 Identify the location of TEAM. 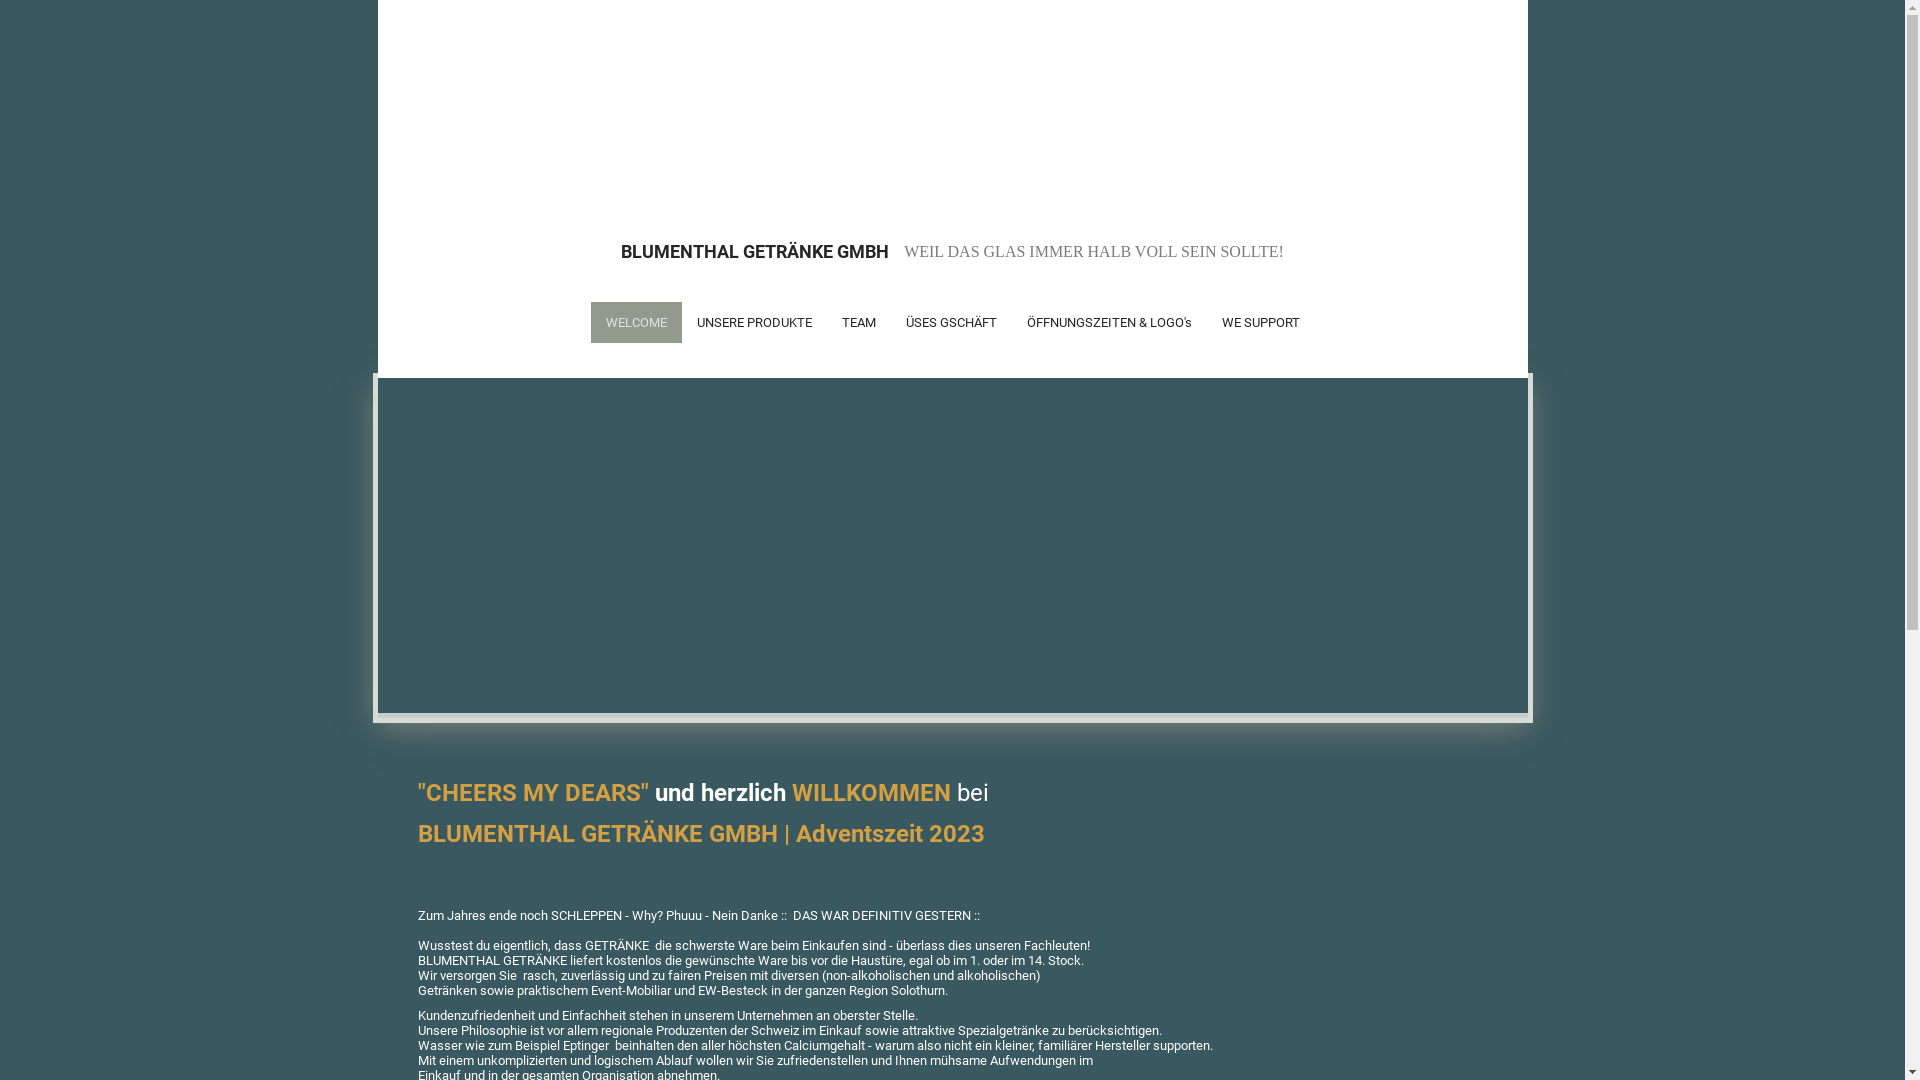
(858, 322).